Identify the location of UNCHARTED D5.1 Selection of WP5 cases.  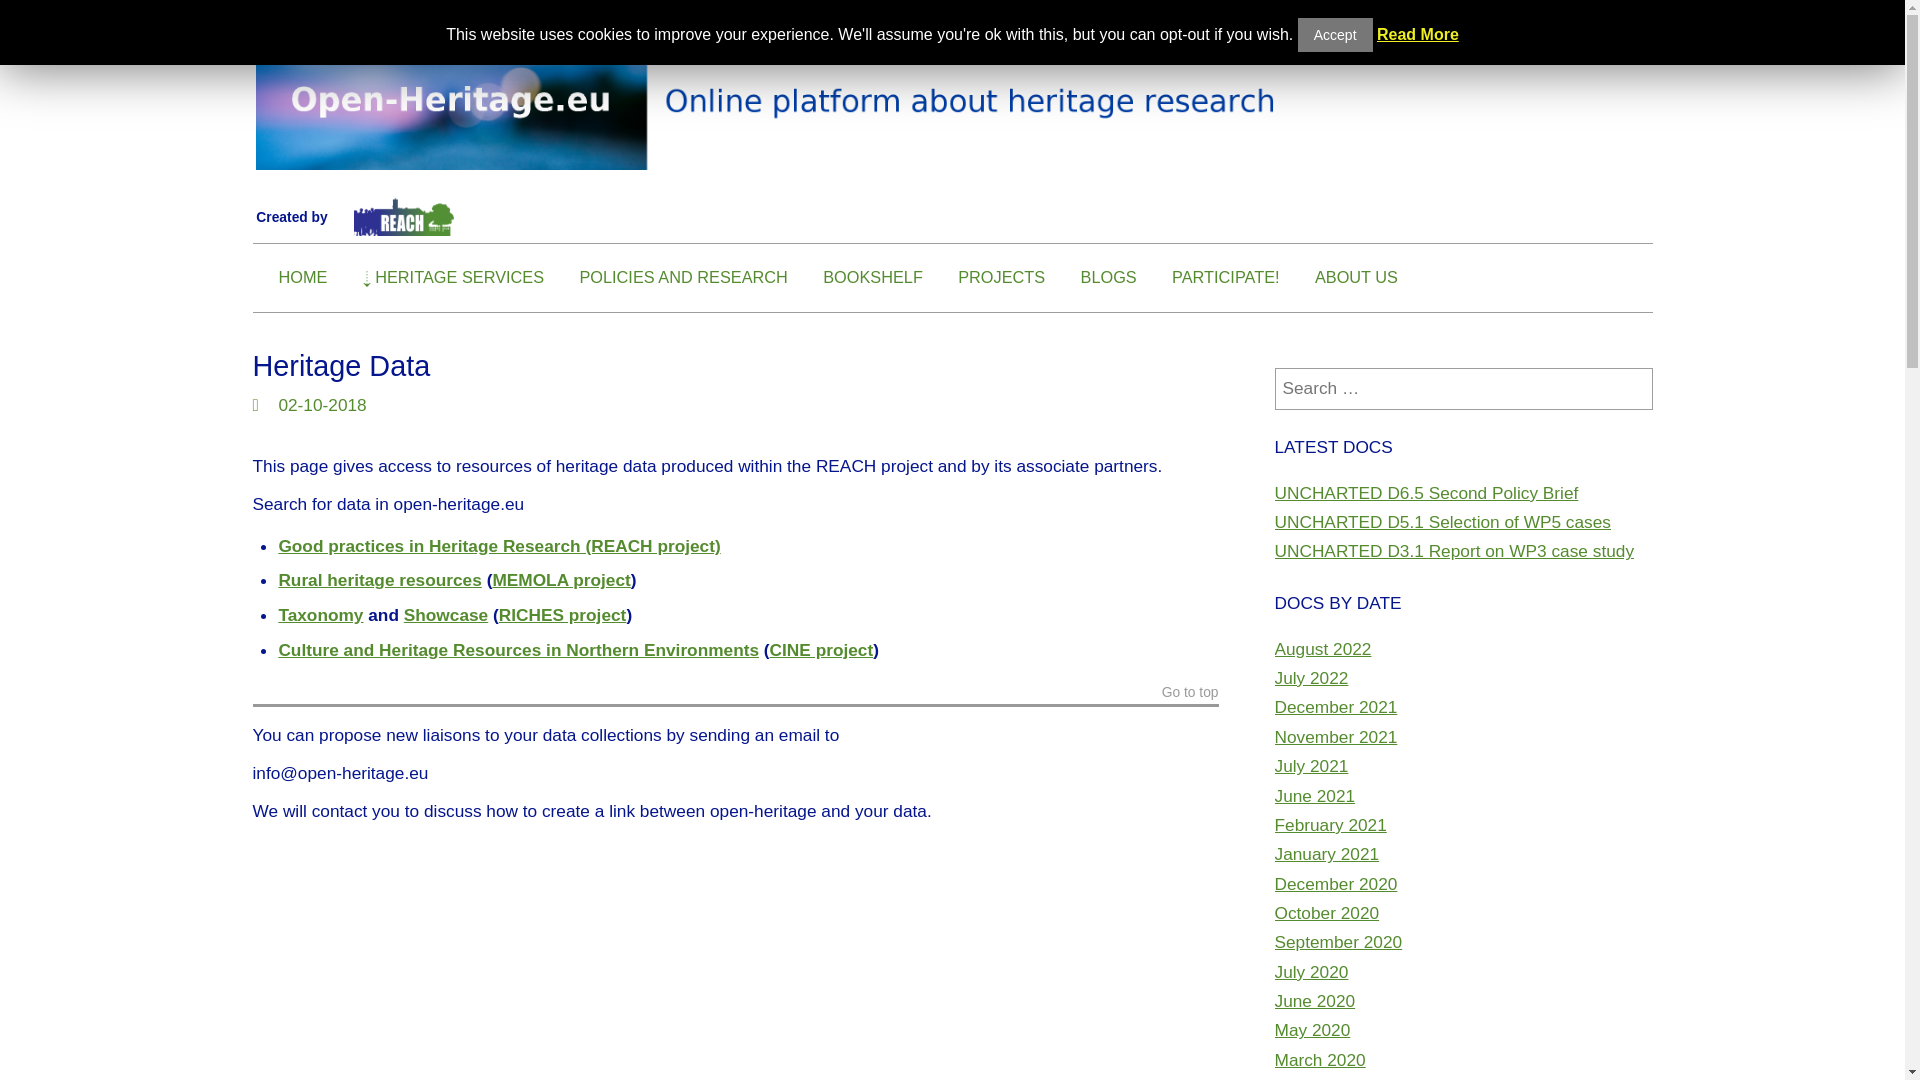
(1442, 522).